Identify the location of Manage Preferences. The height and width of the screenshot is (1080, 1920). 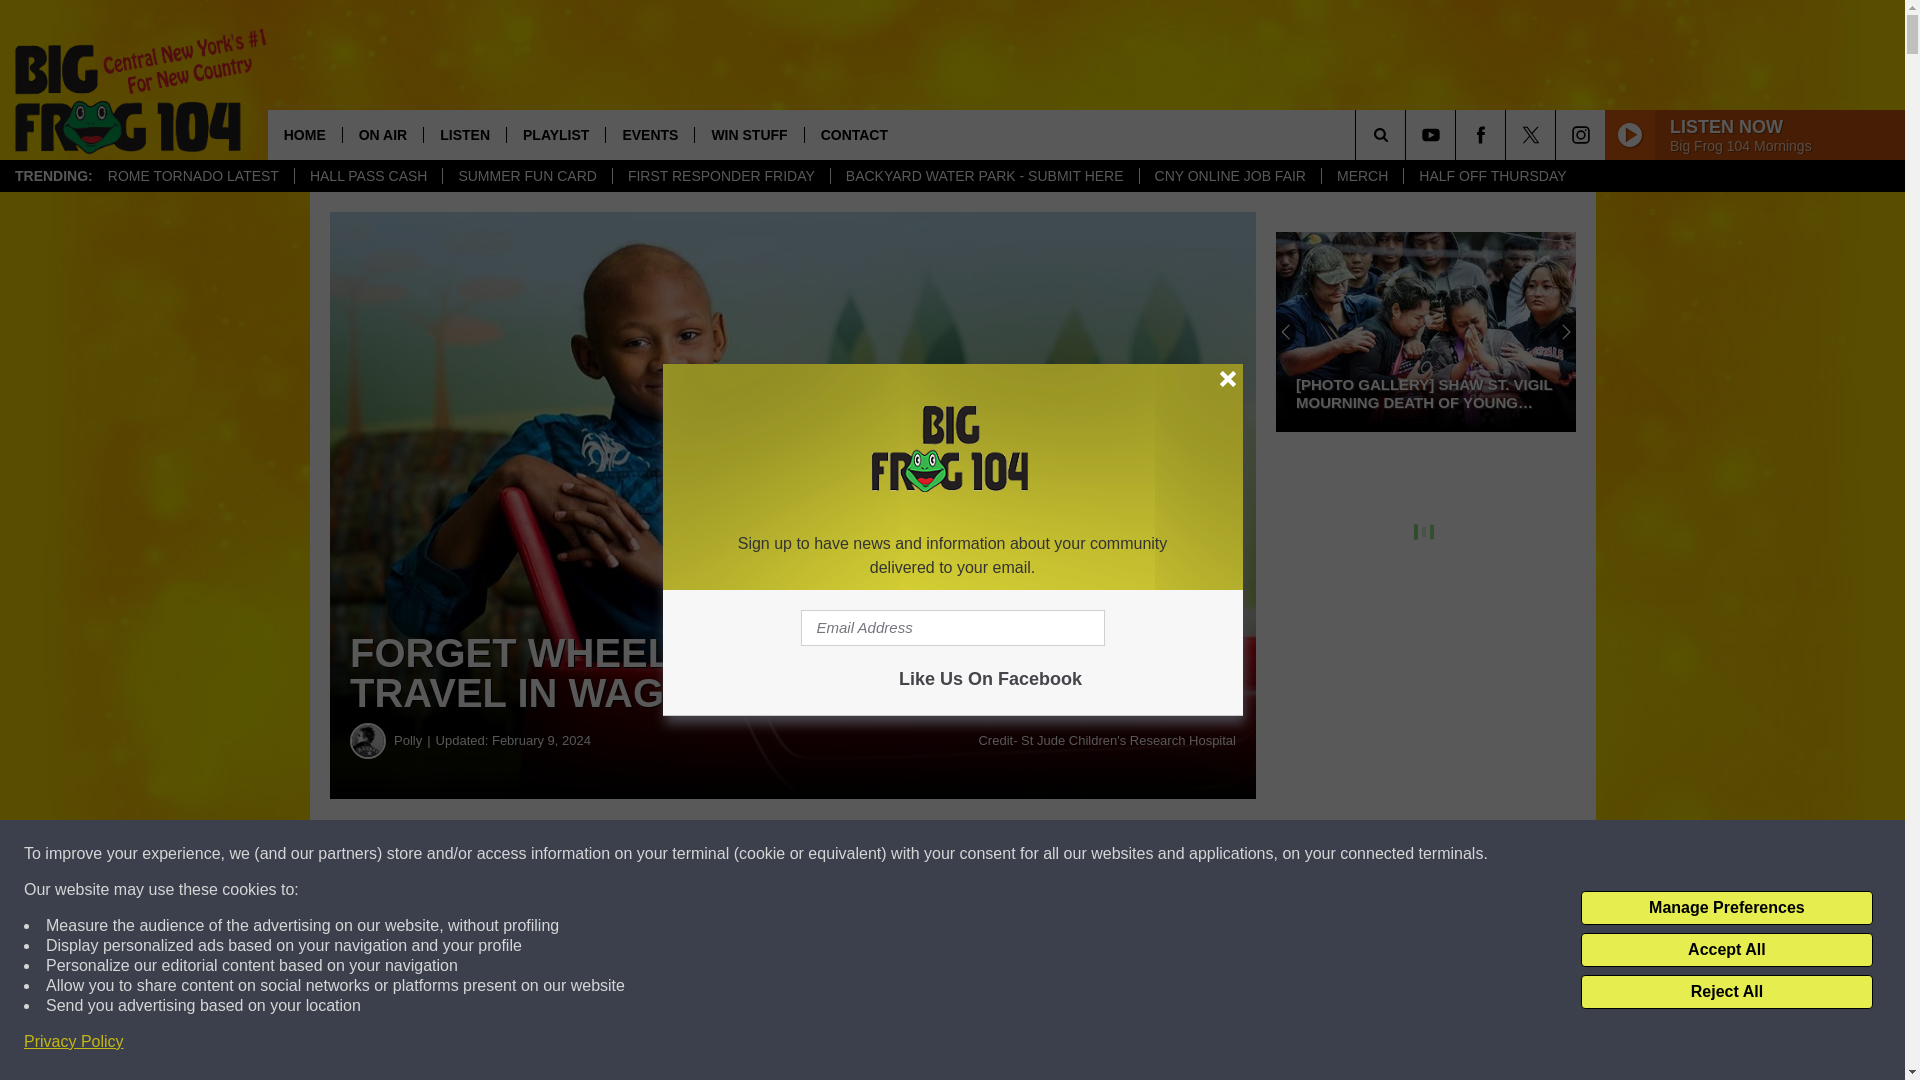
(1726, 908).